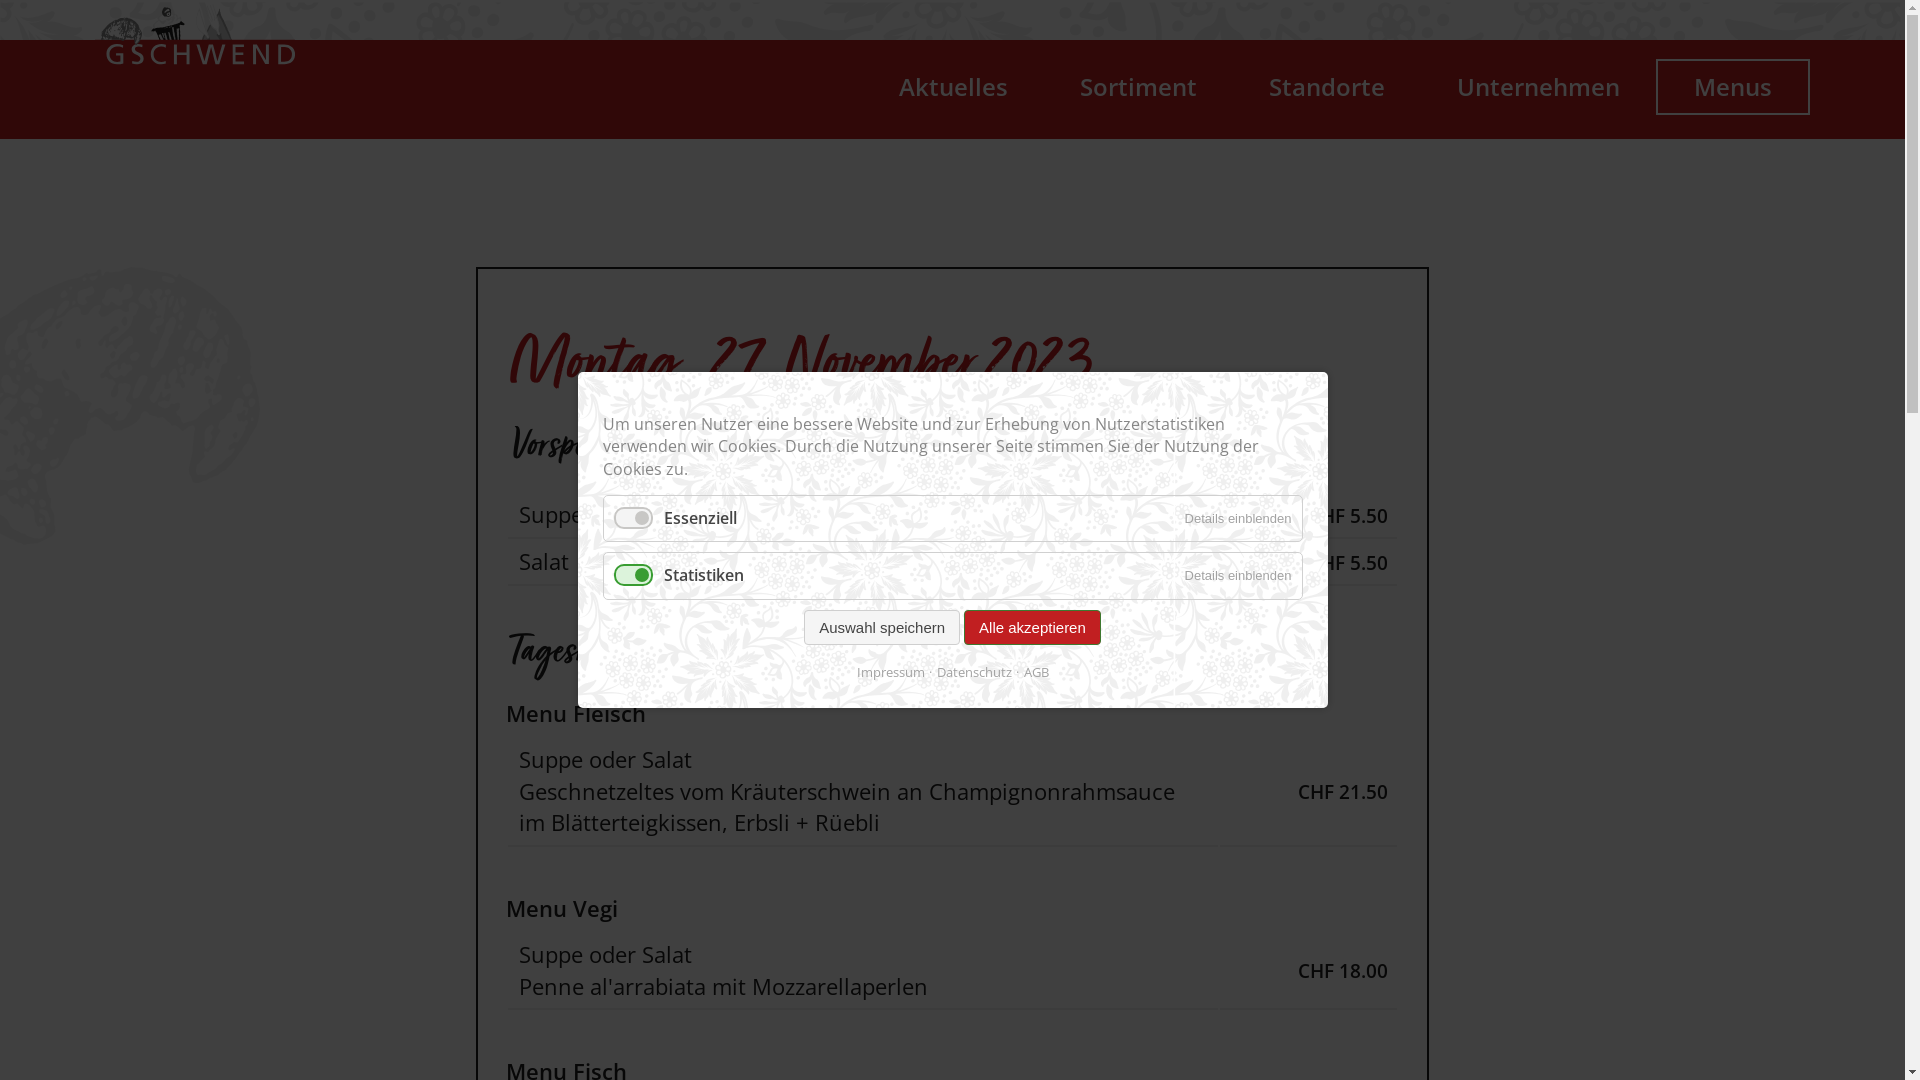 The height and width of the screenshot is (1080, 1920). Describe the element at coordinates (1238, 576) in the screenshot. I see `Details einblenden` at that location.